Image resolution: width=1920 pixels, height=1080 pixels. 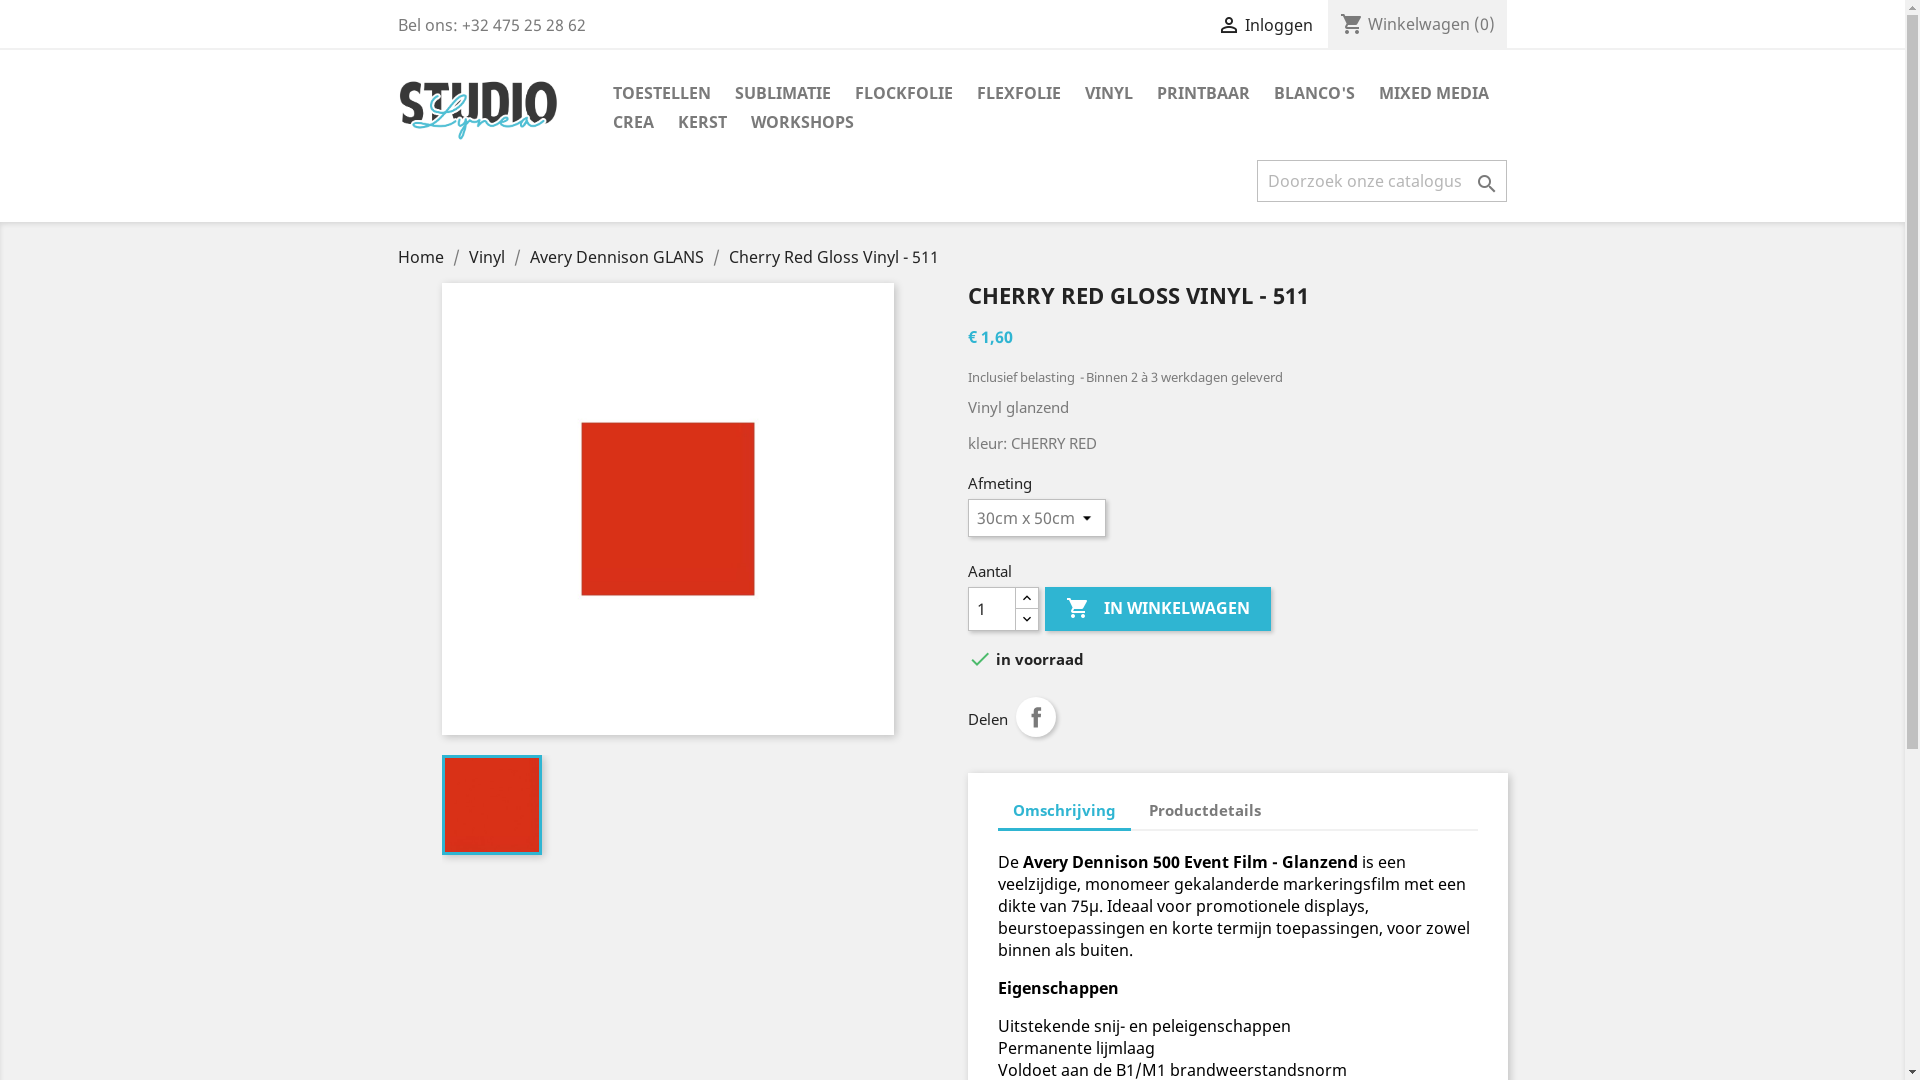 What do you see at coordinates (488, 257) in the screenshot?
I see `Vinyl` at bounding box center [488, 257].